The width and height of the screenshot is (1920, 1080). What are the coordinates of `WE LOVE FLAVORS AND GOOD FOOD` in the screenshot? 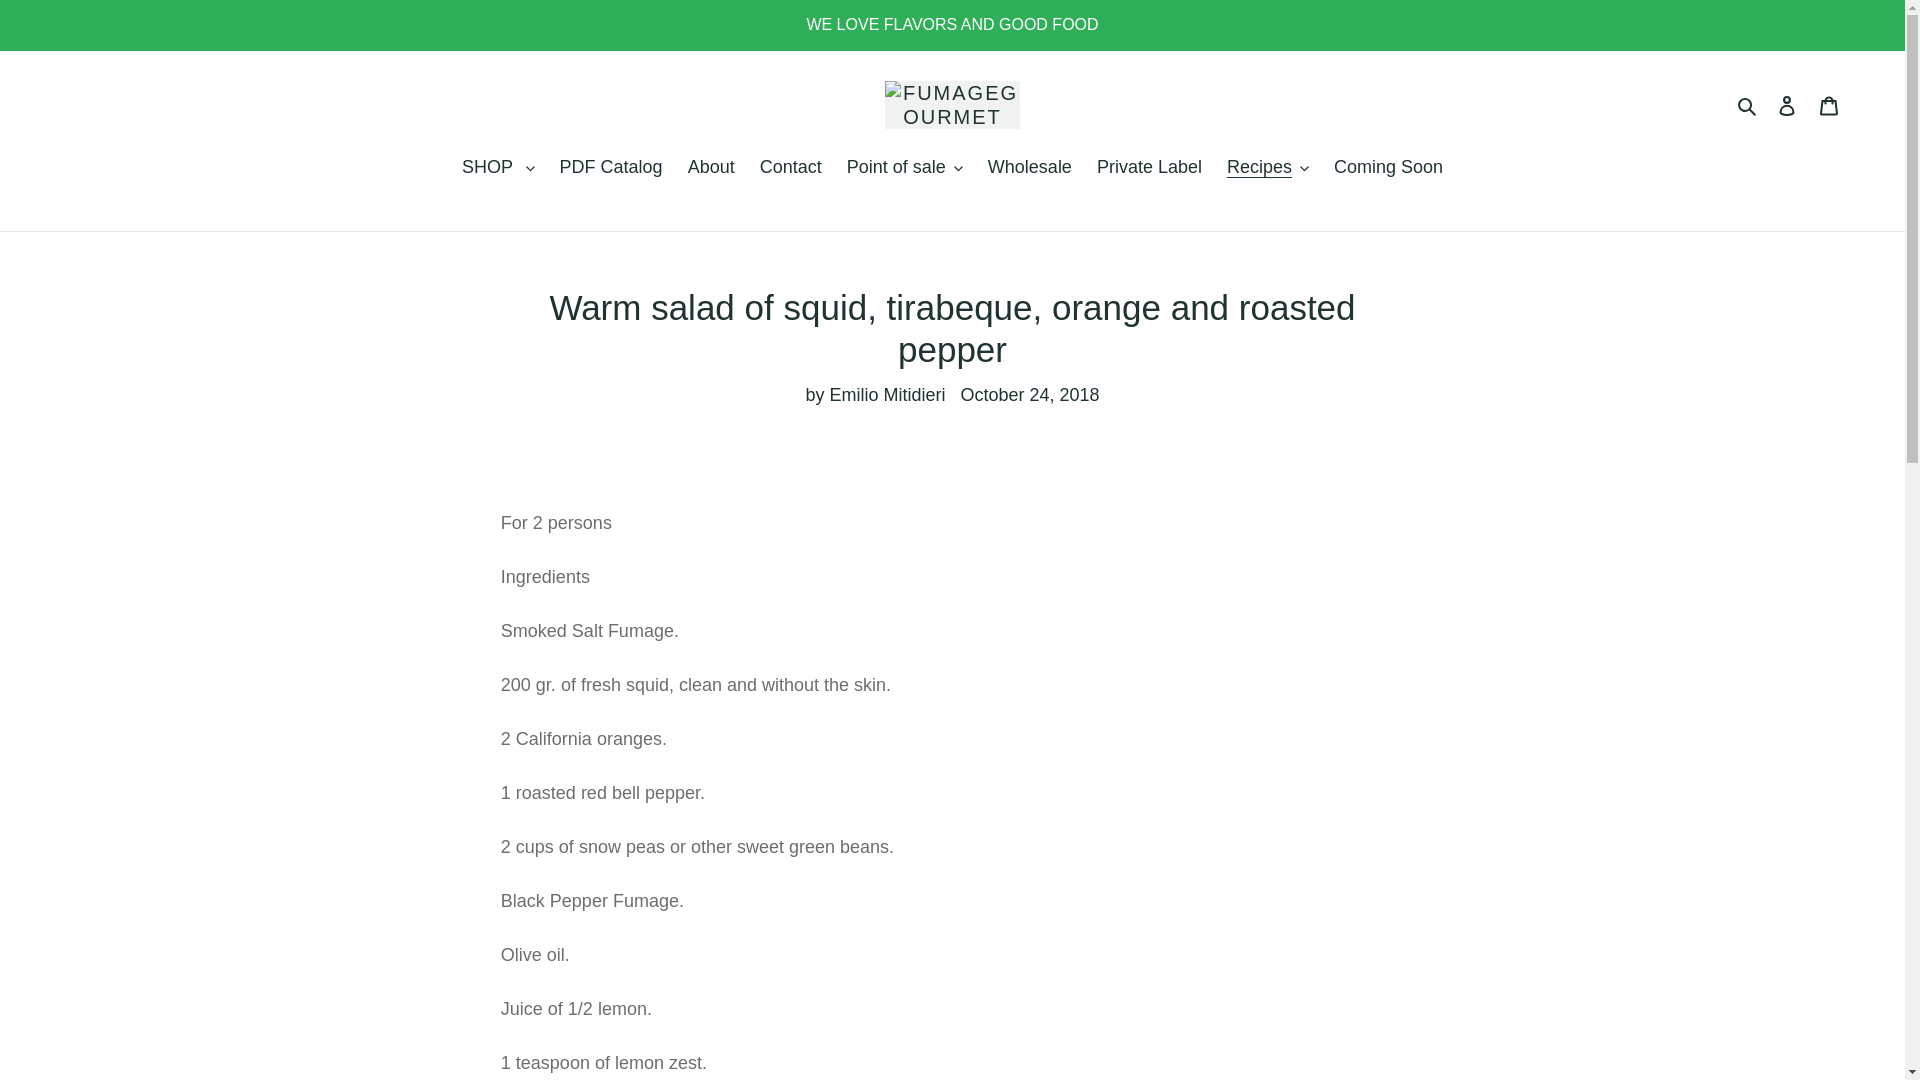 It's located at (952, 24).